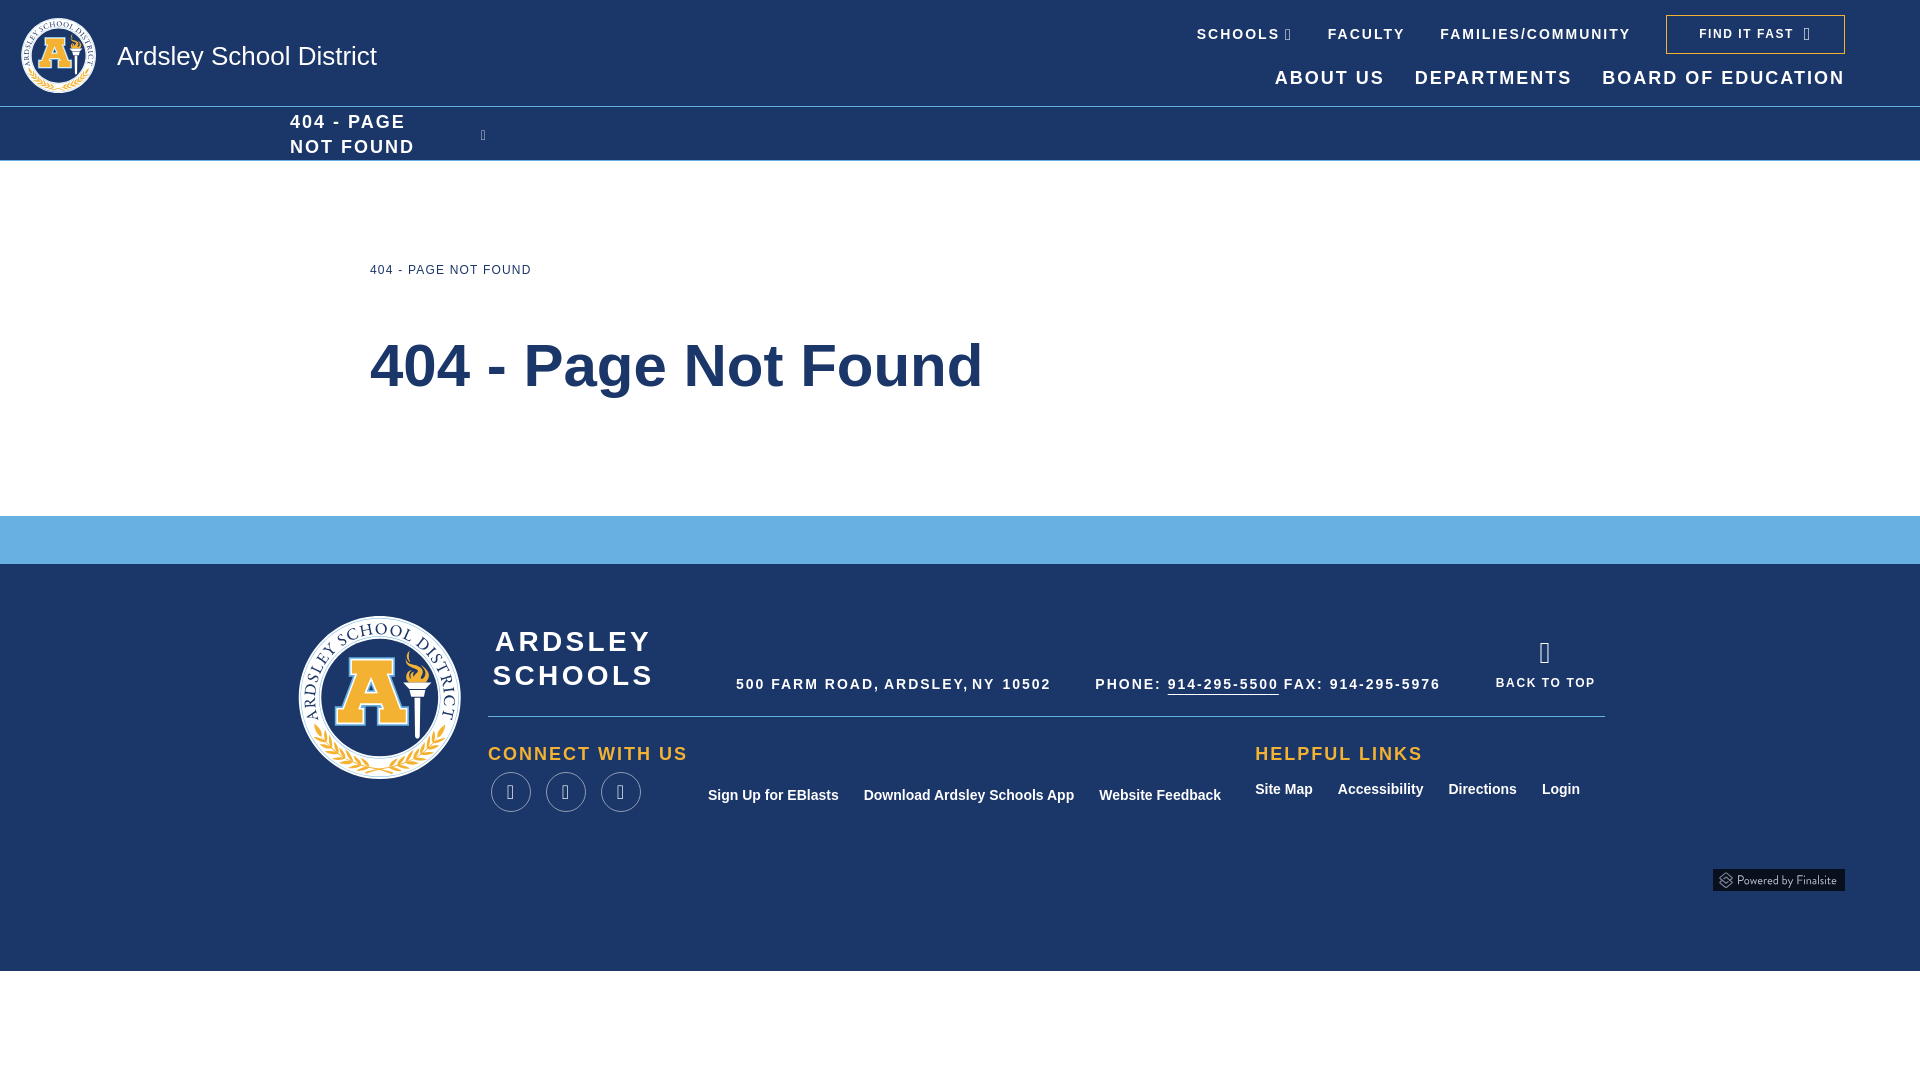 Image resolution: width=1920 pixels, height=1080 pixels. Describe the element at coordinates (1778, 876) in the screenshot. I see `Powered by Finalsite opens in a new window` at that location.